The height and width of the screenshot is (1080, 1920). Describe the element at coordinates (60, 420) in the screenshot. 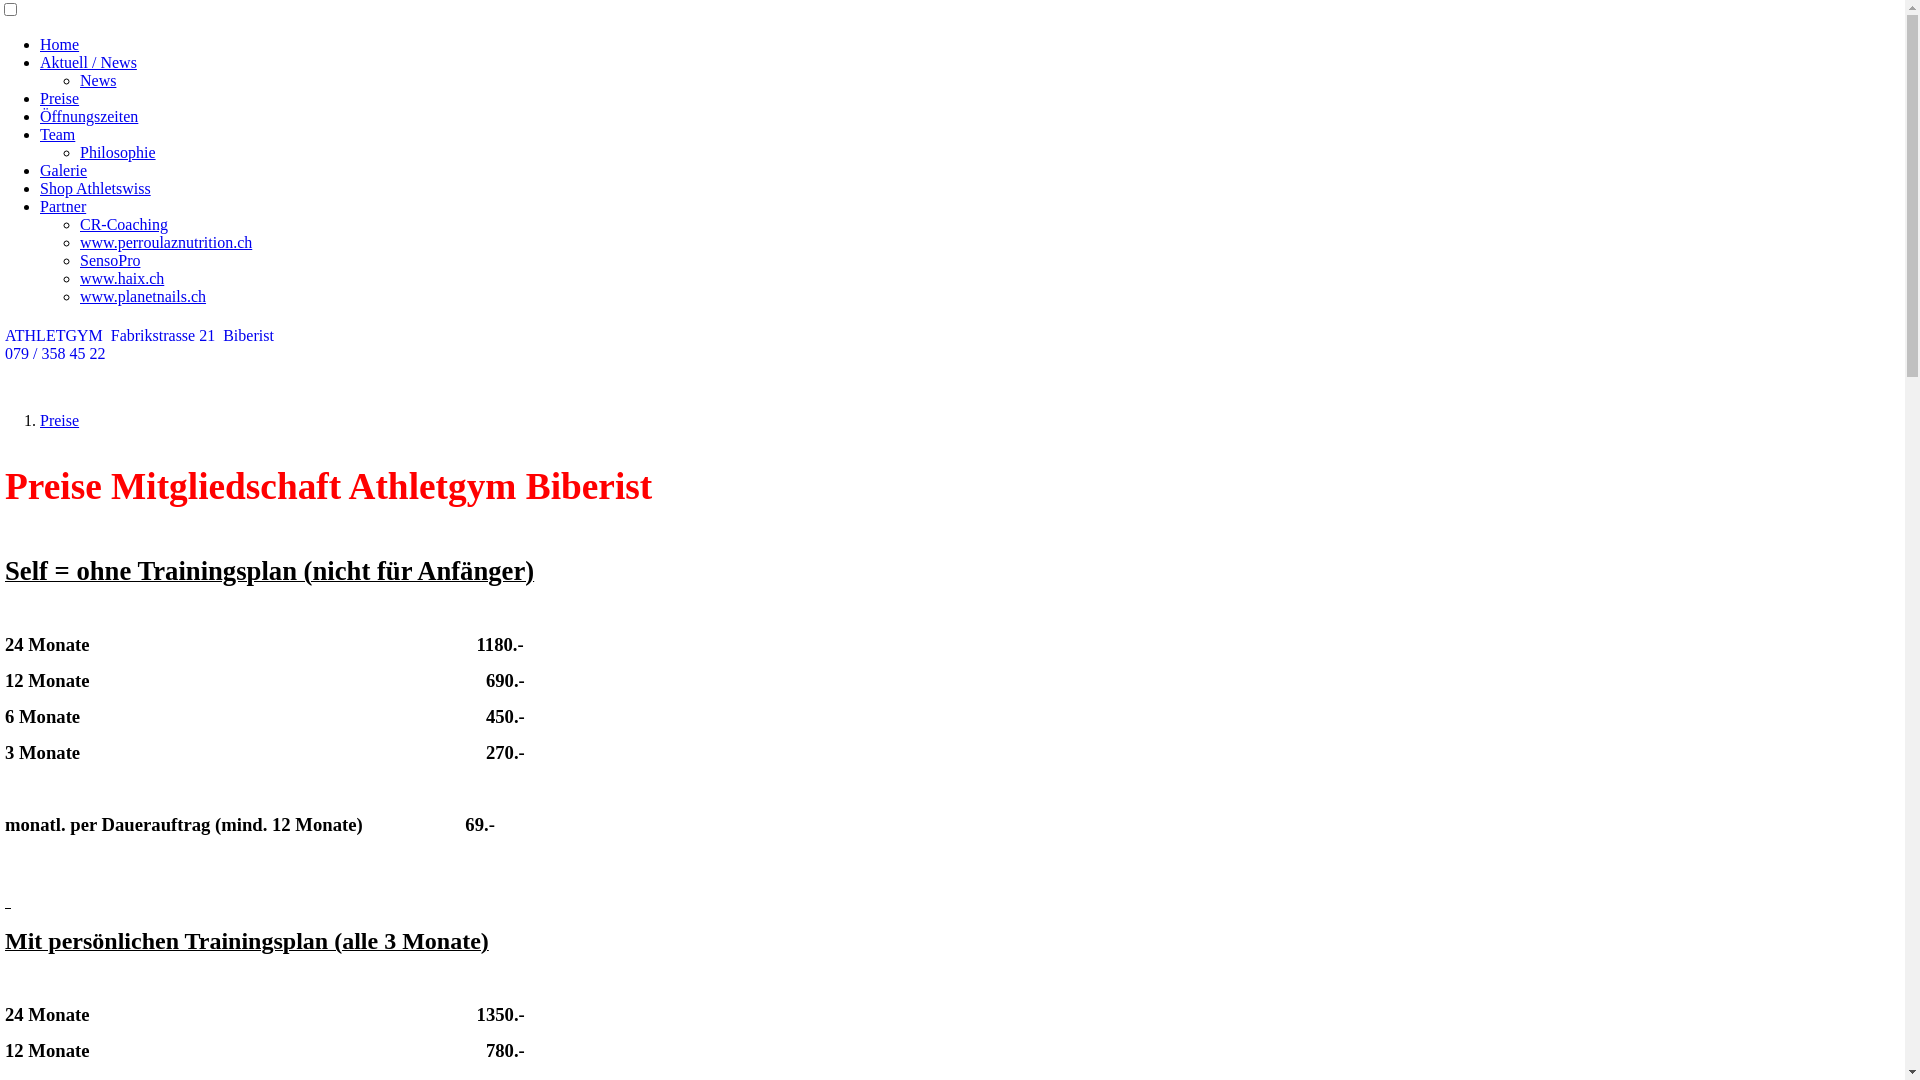

I see `Preise` at that location.